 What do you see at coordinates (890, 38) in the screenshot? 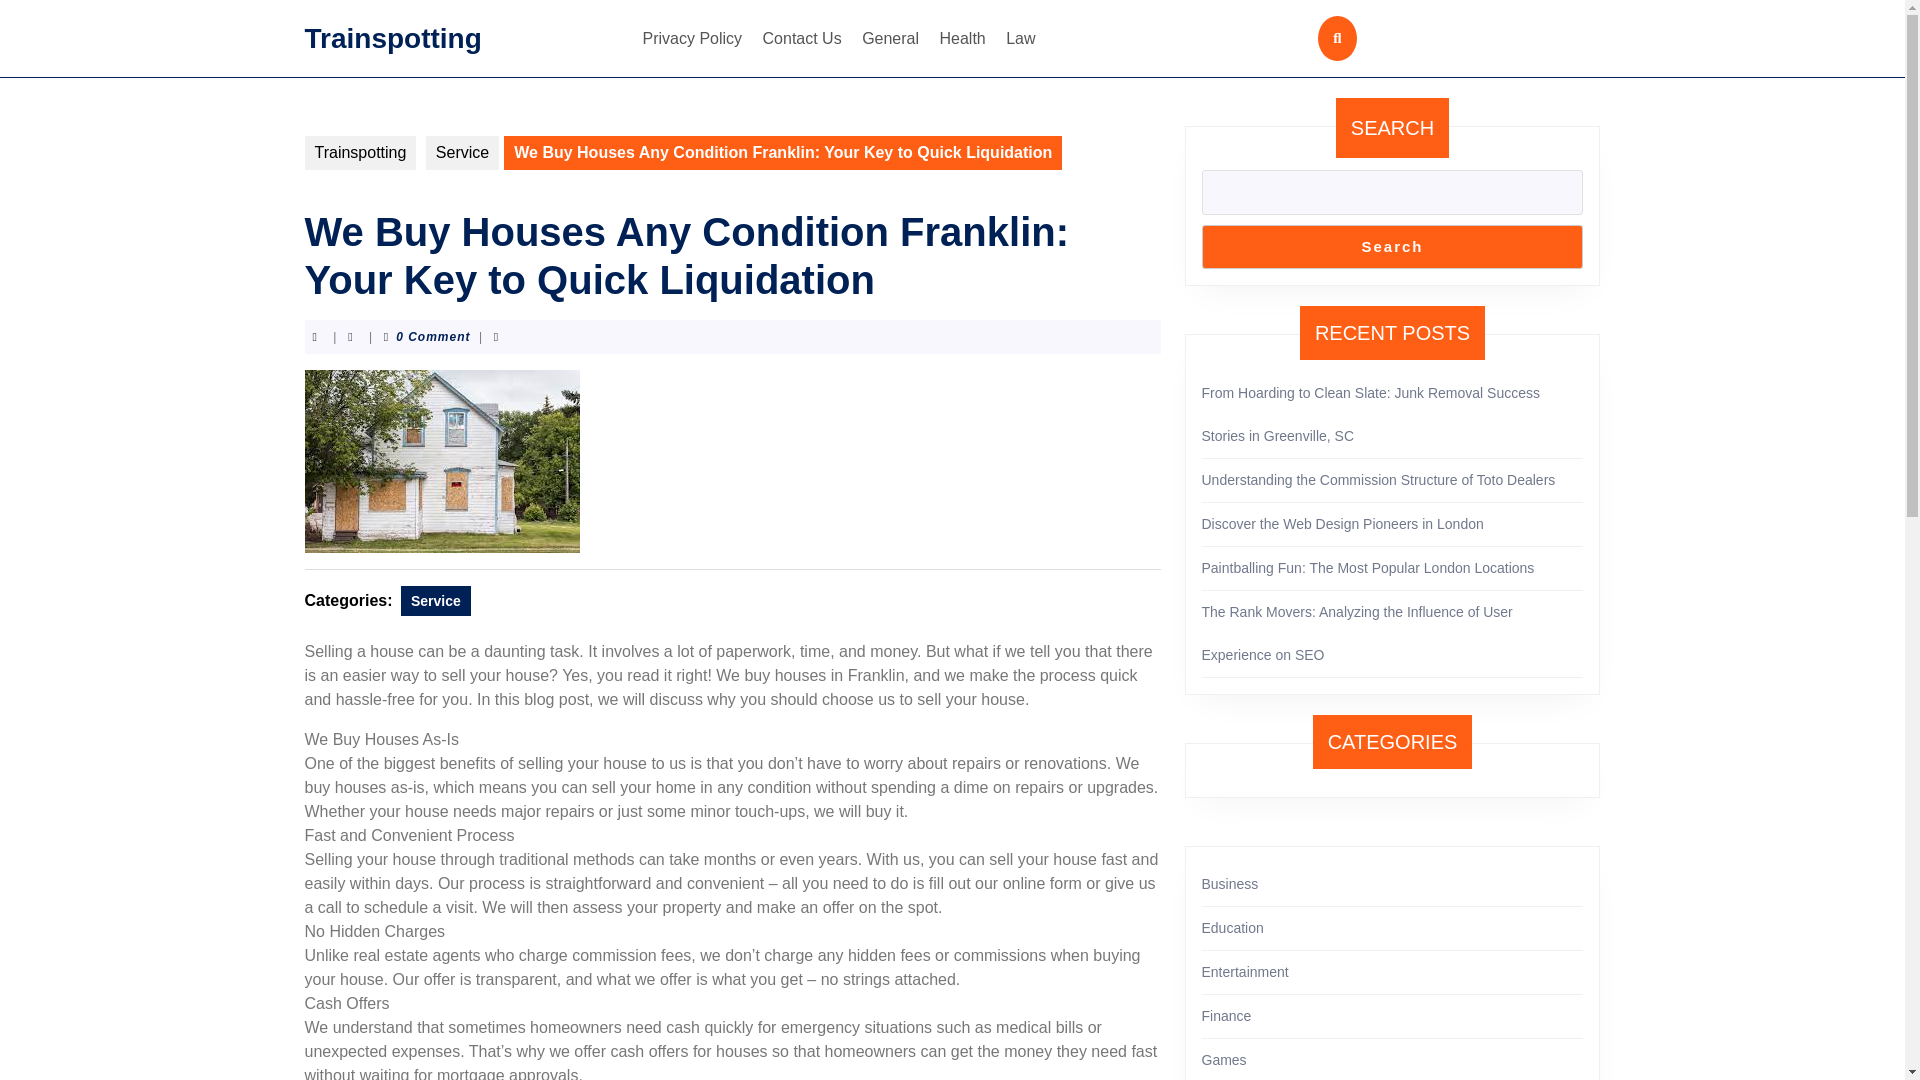
I see `General` at bounding box center [890, 38].